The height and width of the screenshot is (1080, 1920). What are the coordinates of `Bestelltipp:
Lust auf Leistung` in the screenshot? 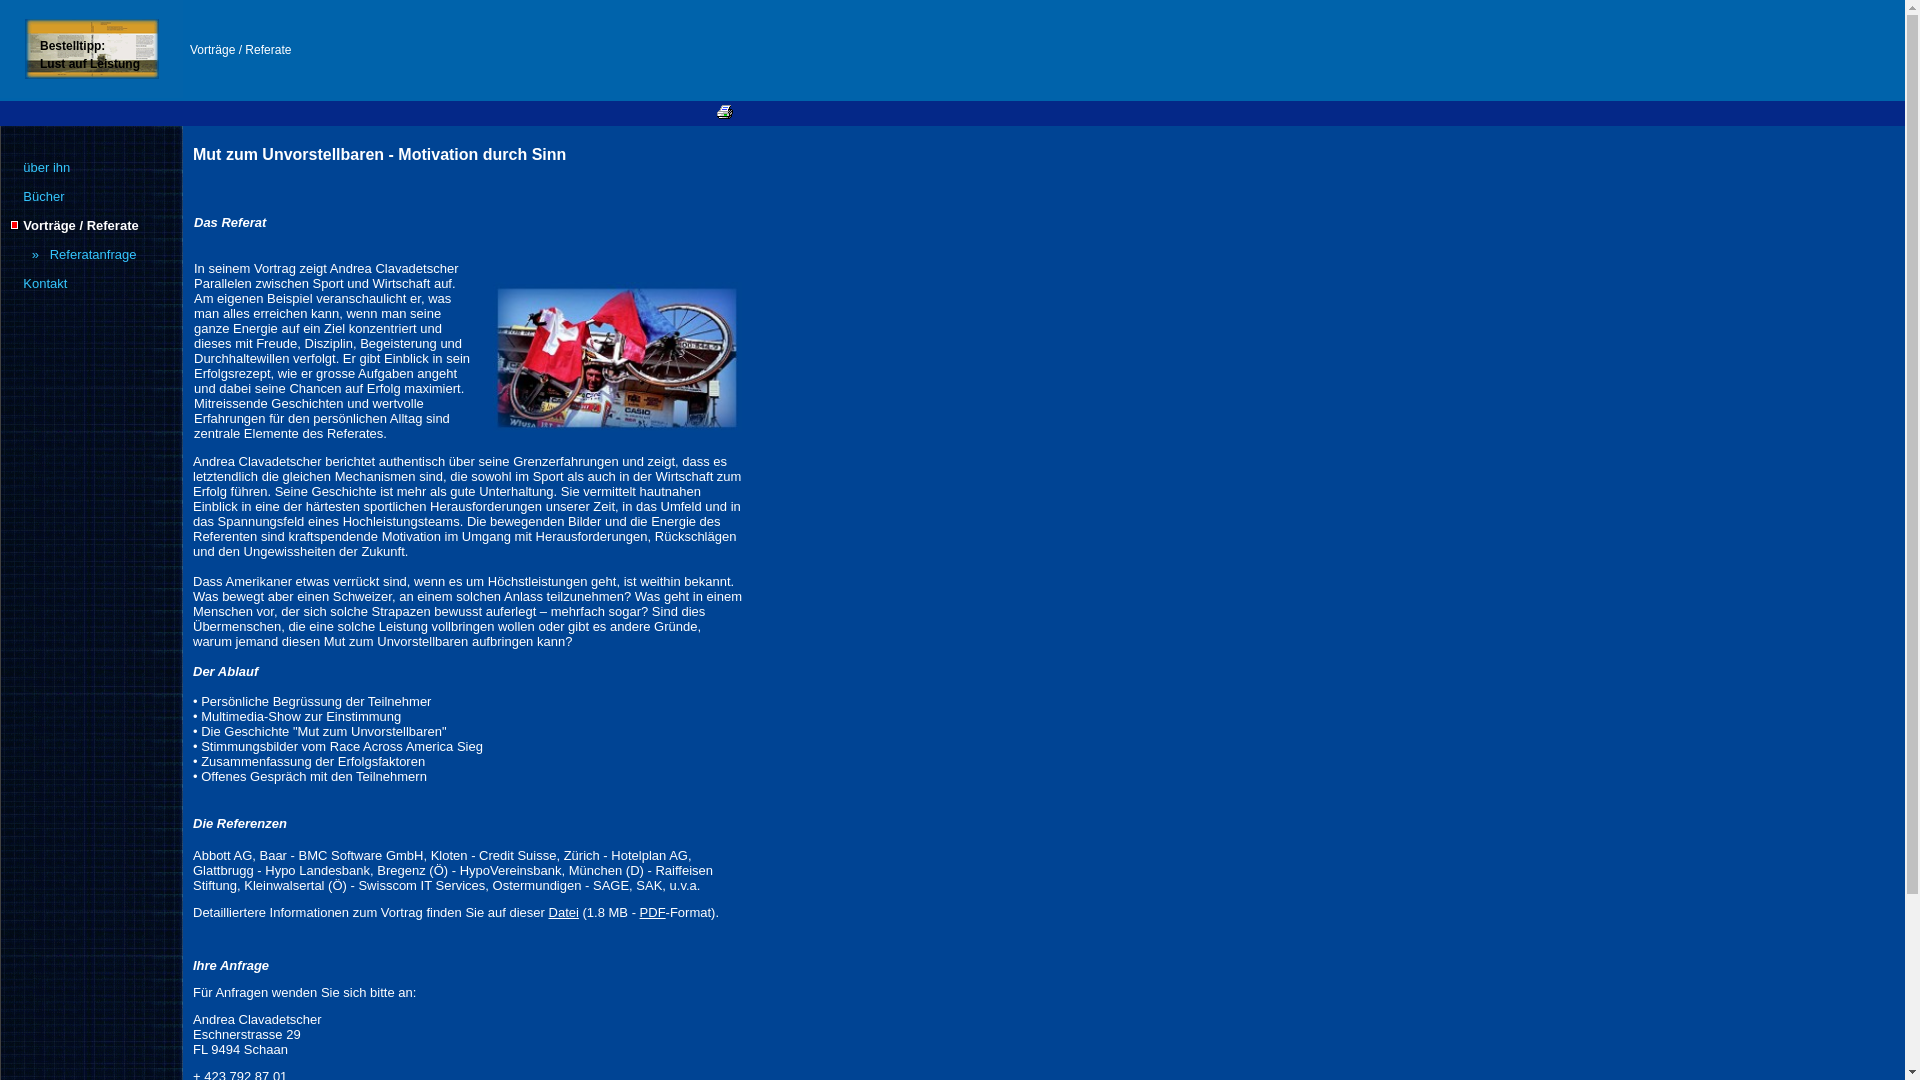 It's located at (90, 54).